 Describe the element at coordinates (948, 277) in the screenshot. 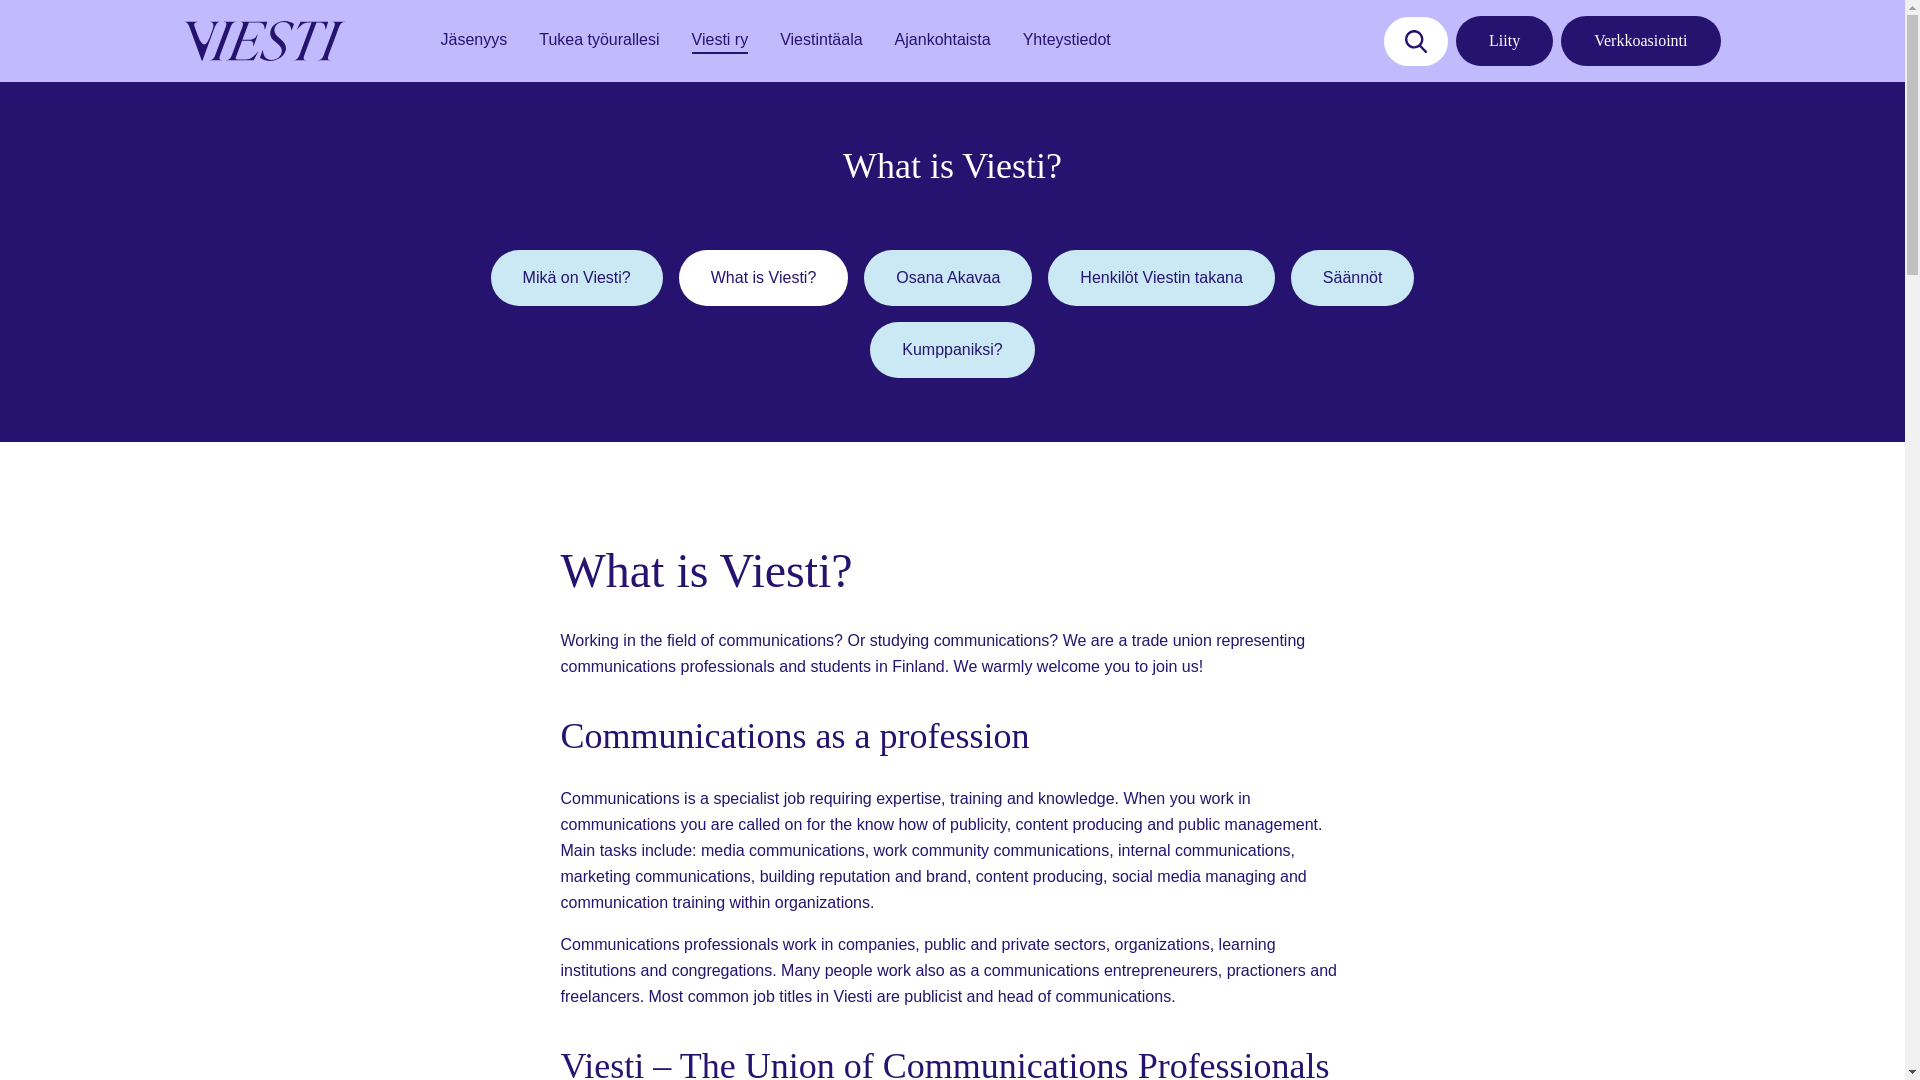

I see `Osana Akavaa` at that location.